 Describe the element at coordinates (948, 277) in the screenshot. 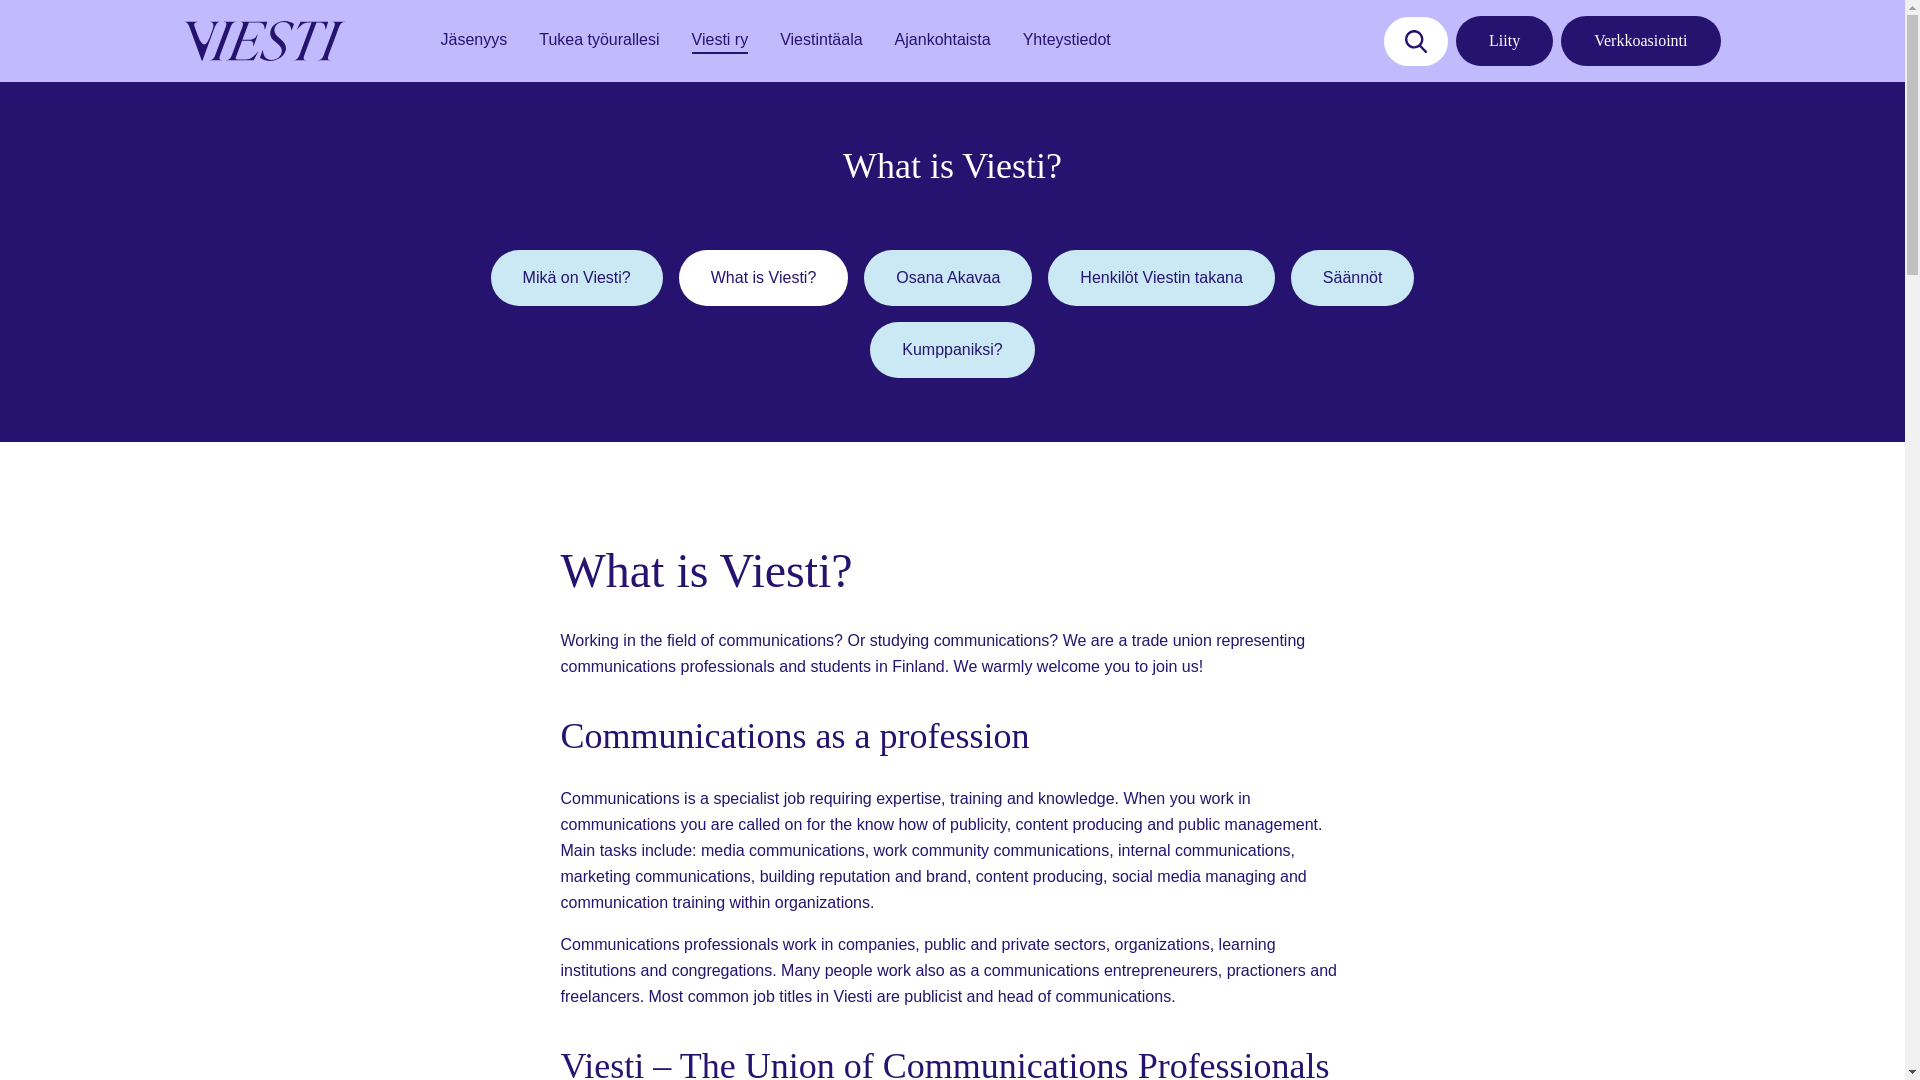

I see `Osana Akavaa` at that location.